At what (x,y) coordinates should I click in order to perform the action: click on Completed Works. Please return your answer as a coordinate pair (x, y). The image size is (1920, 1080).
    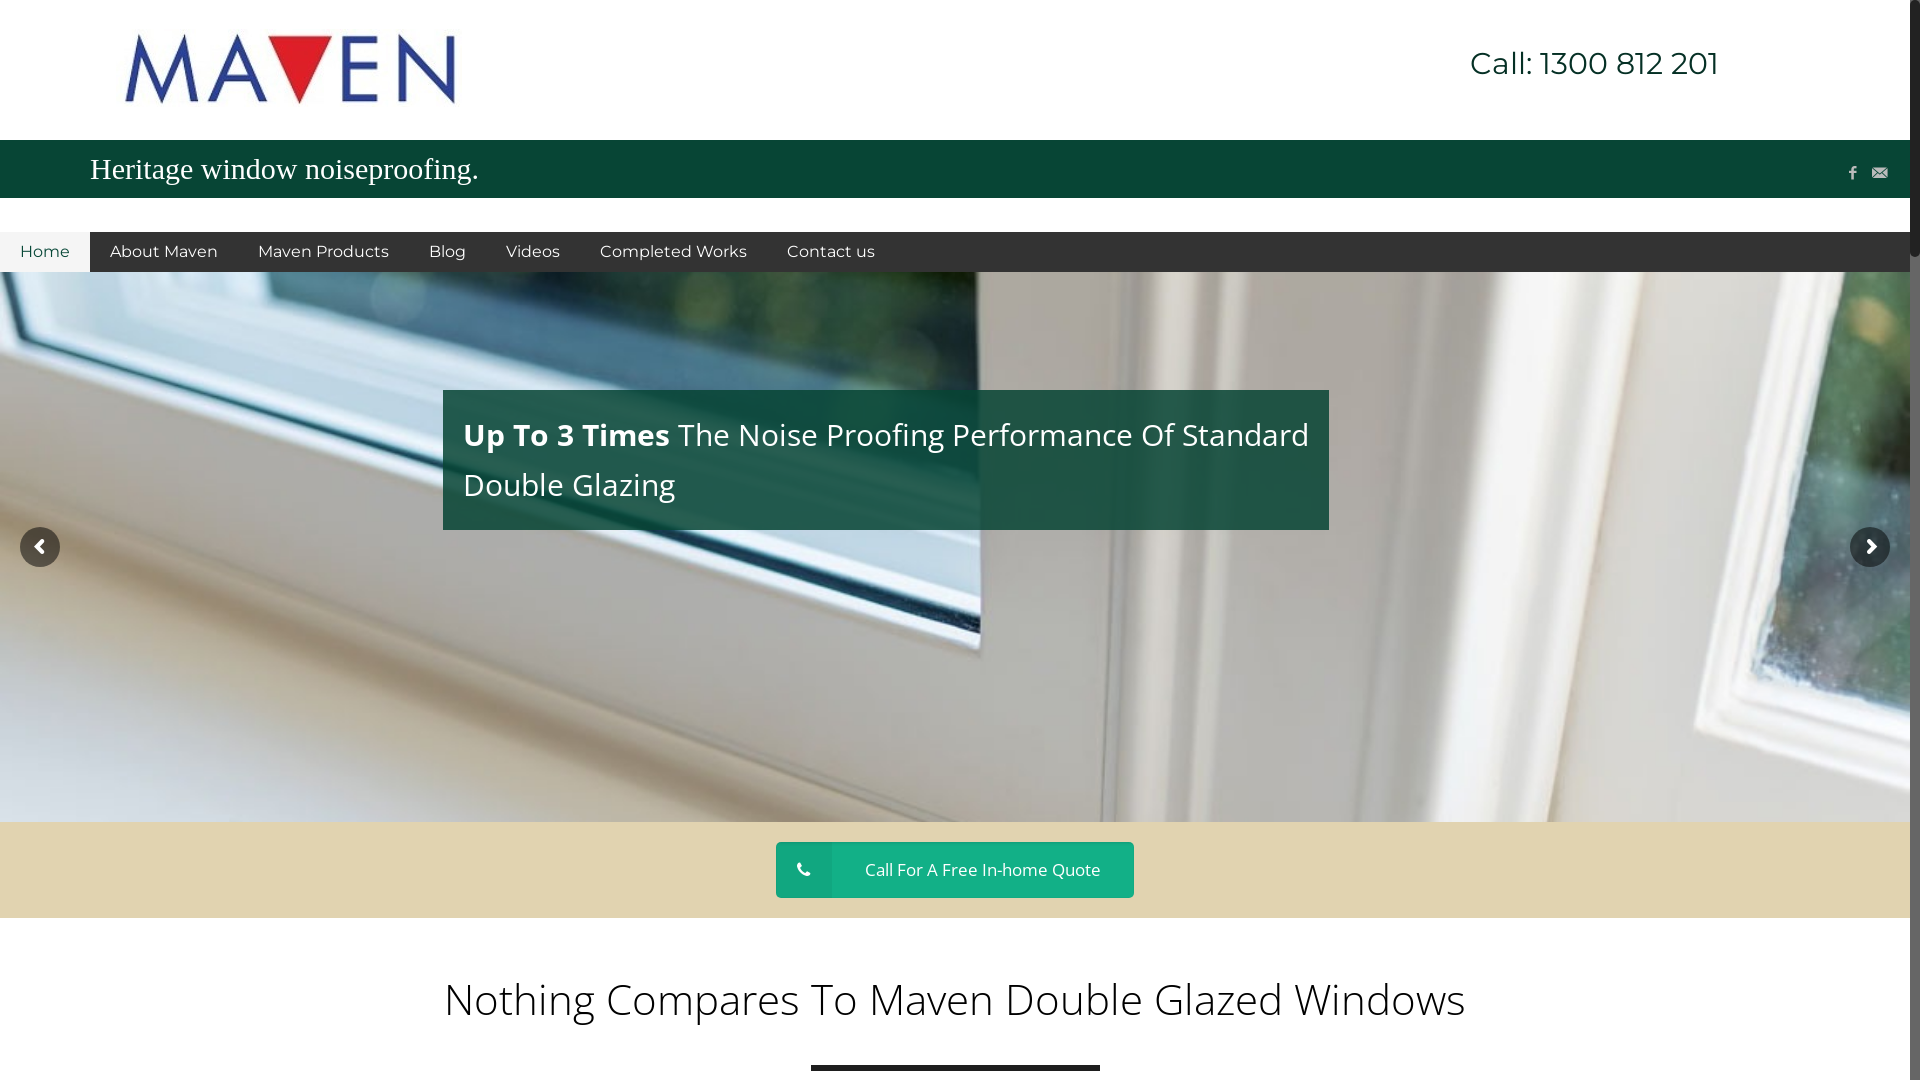
    Looking at the image, I should click on (674, 252).